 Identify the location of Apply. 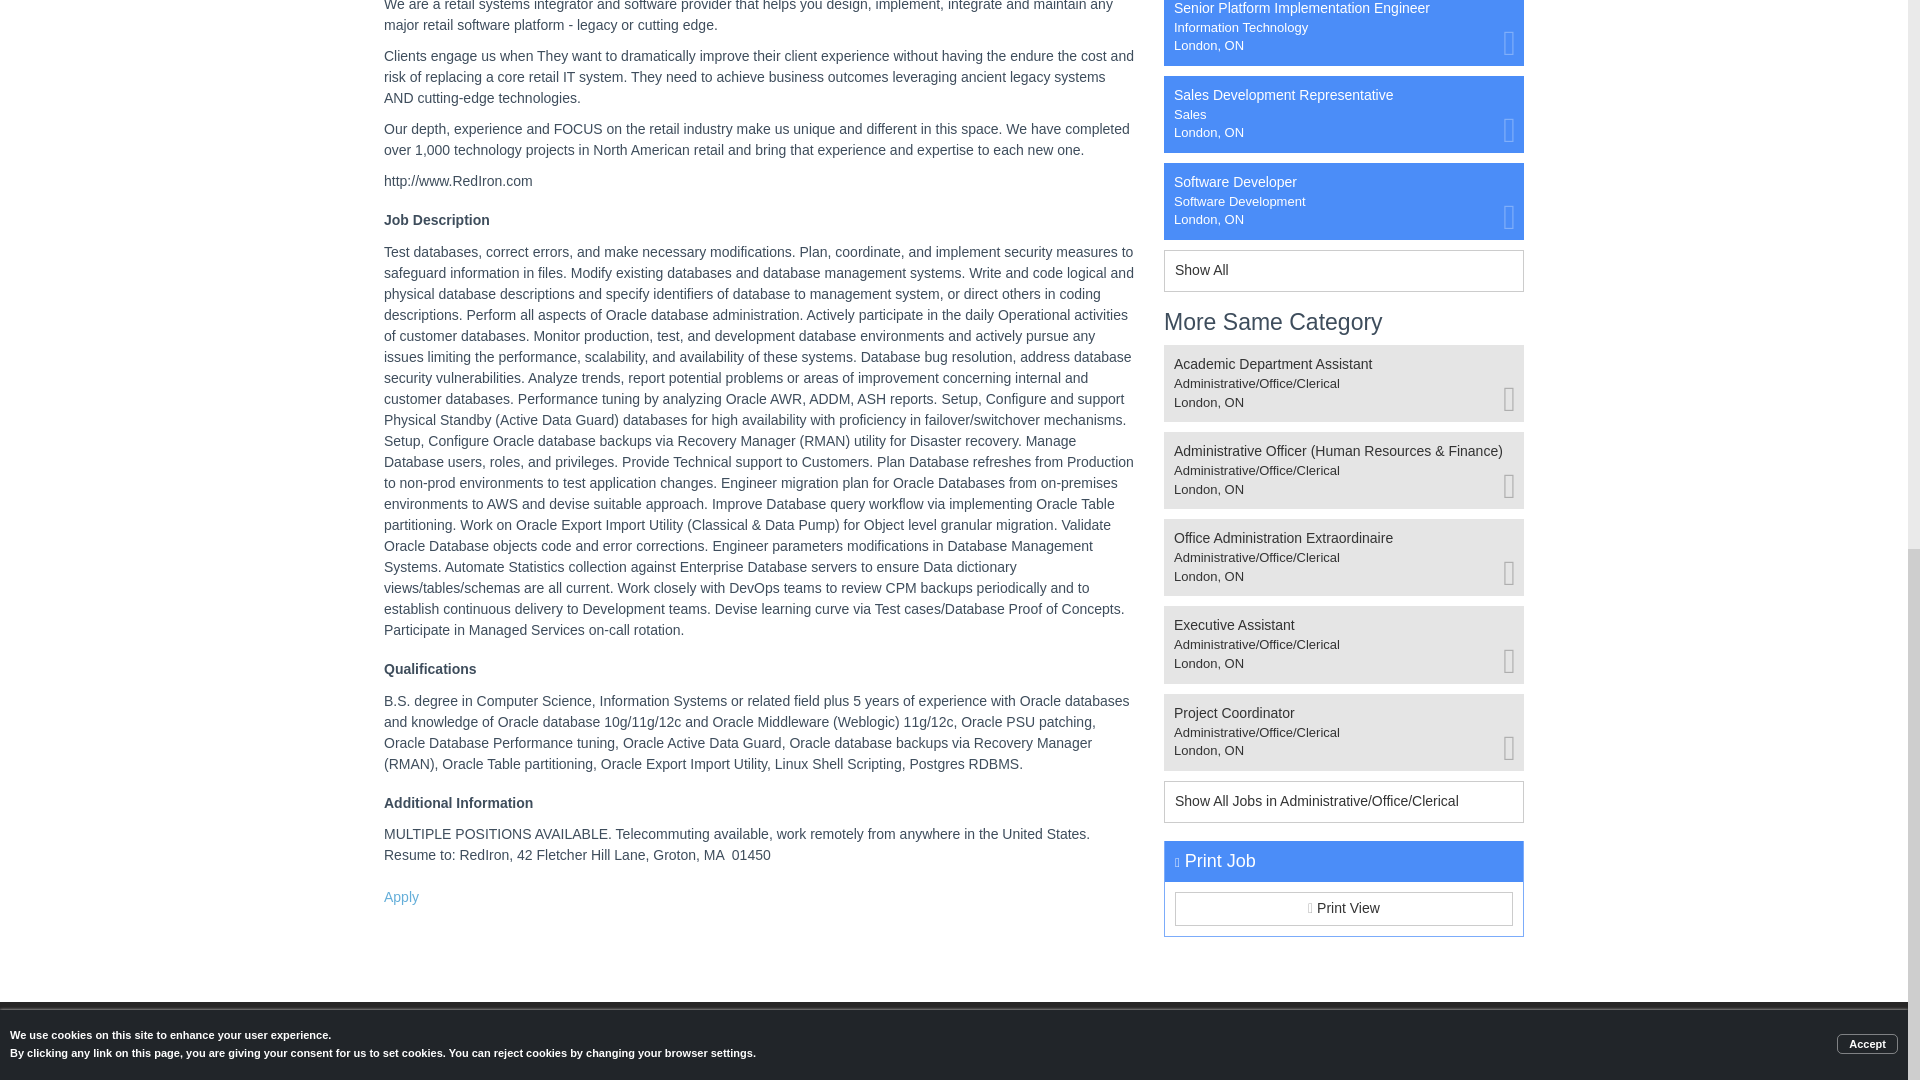
(1344, 908).